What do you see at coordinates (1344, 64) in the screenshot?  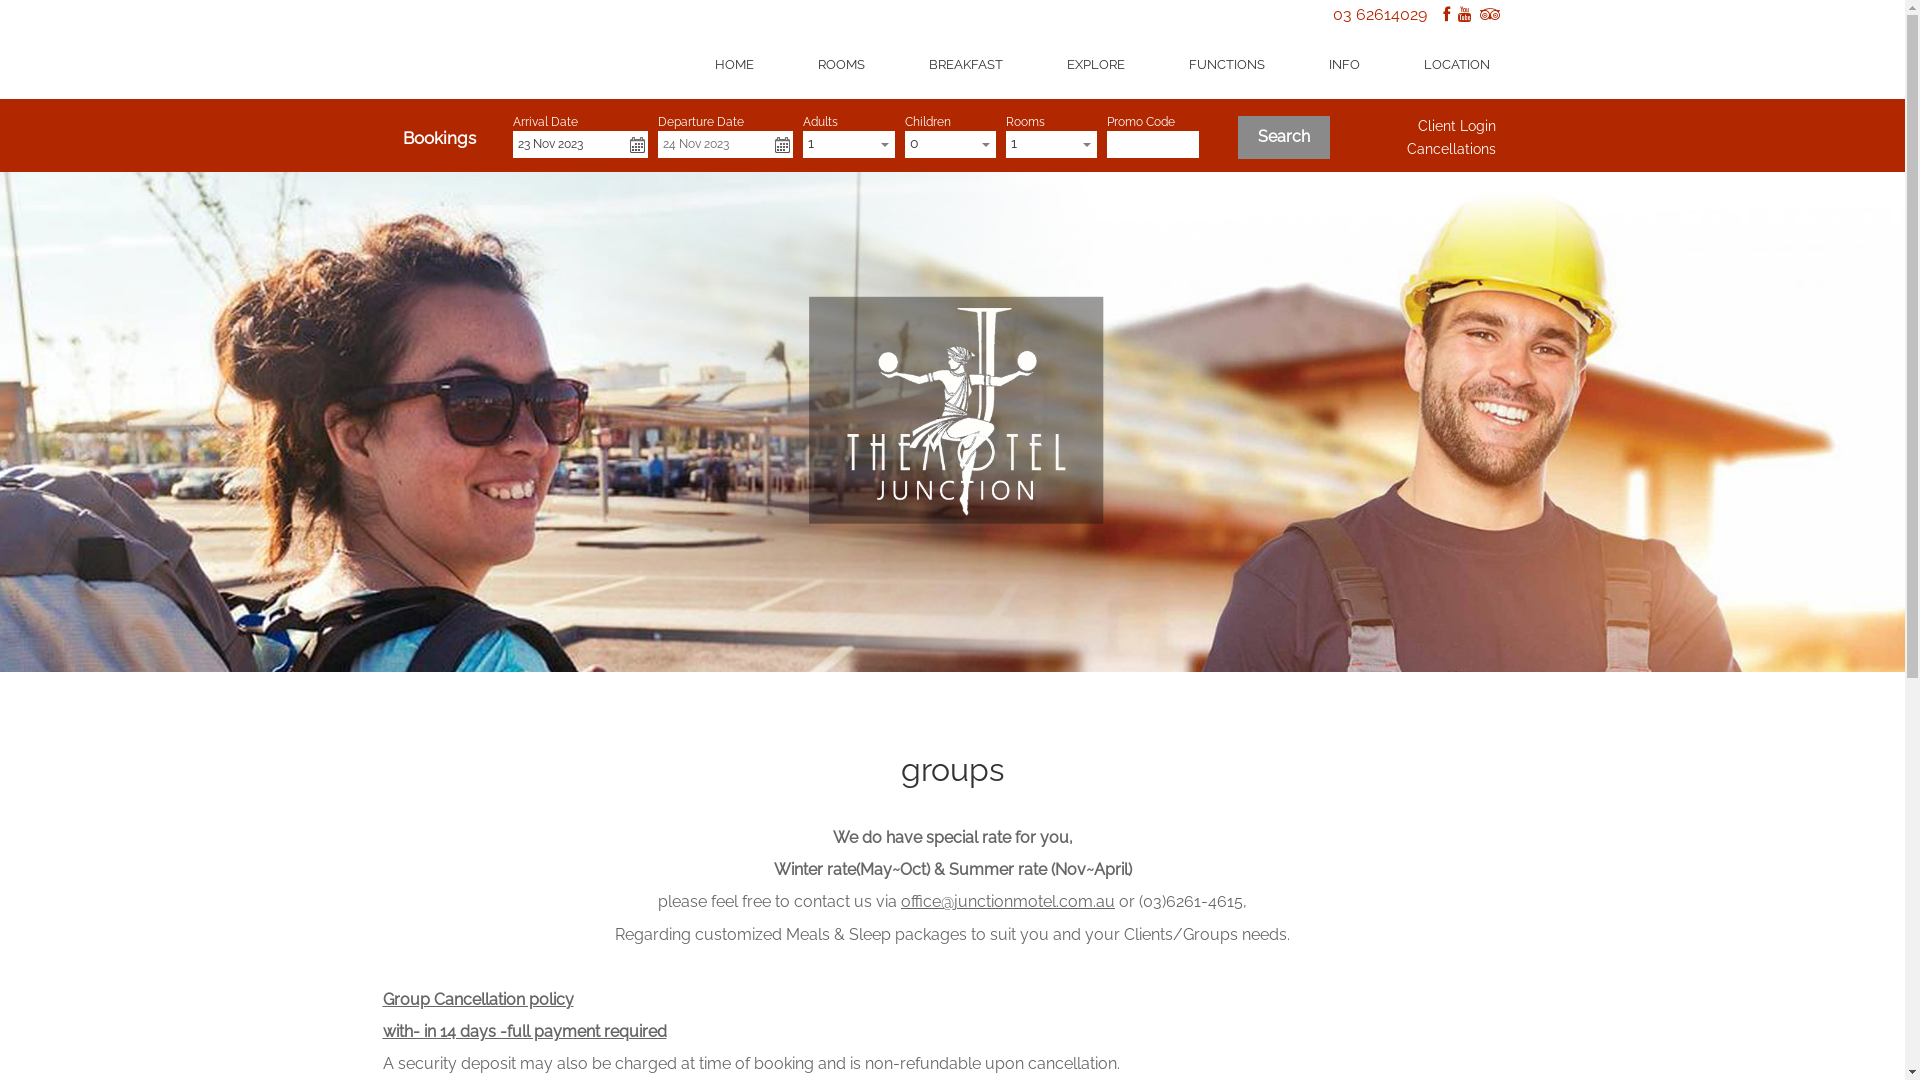 I see `INFO` at bounding box center [1344, 64].